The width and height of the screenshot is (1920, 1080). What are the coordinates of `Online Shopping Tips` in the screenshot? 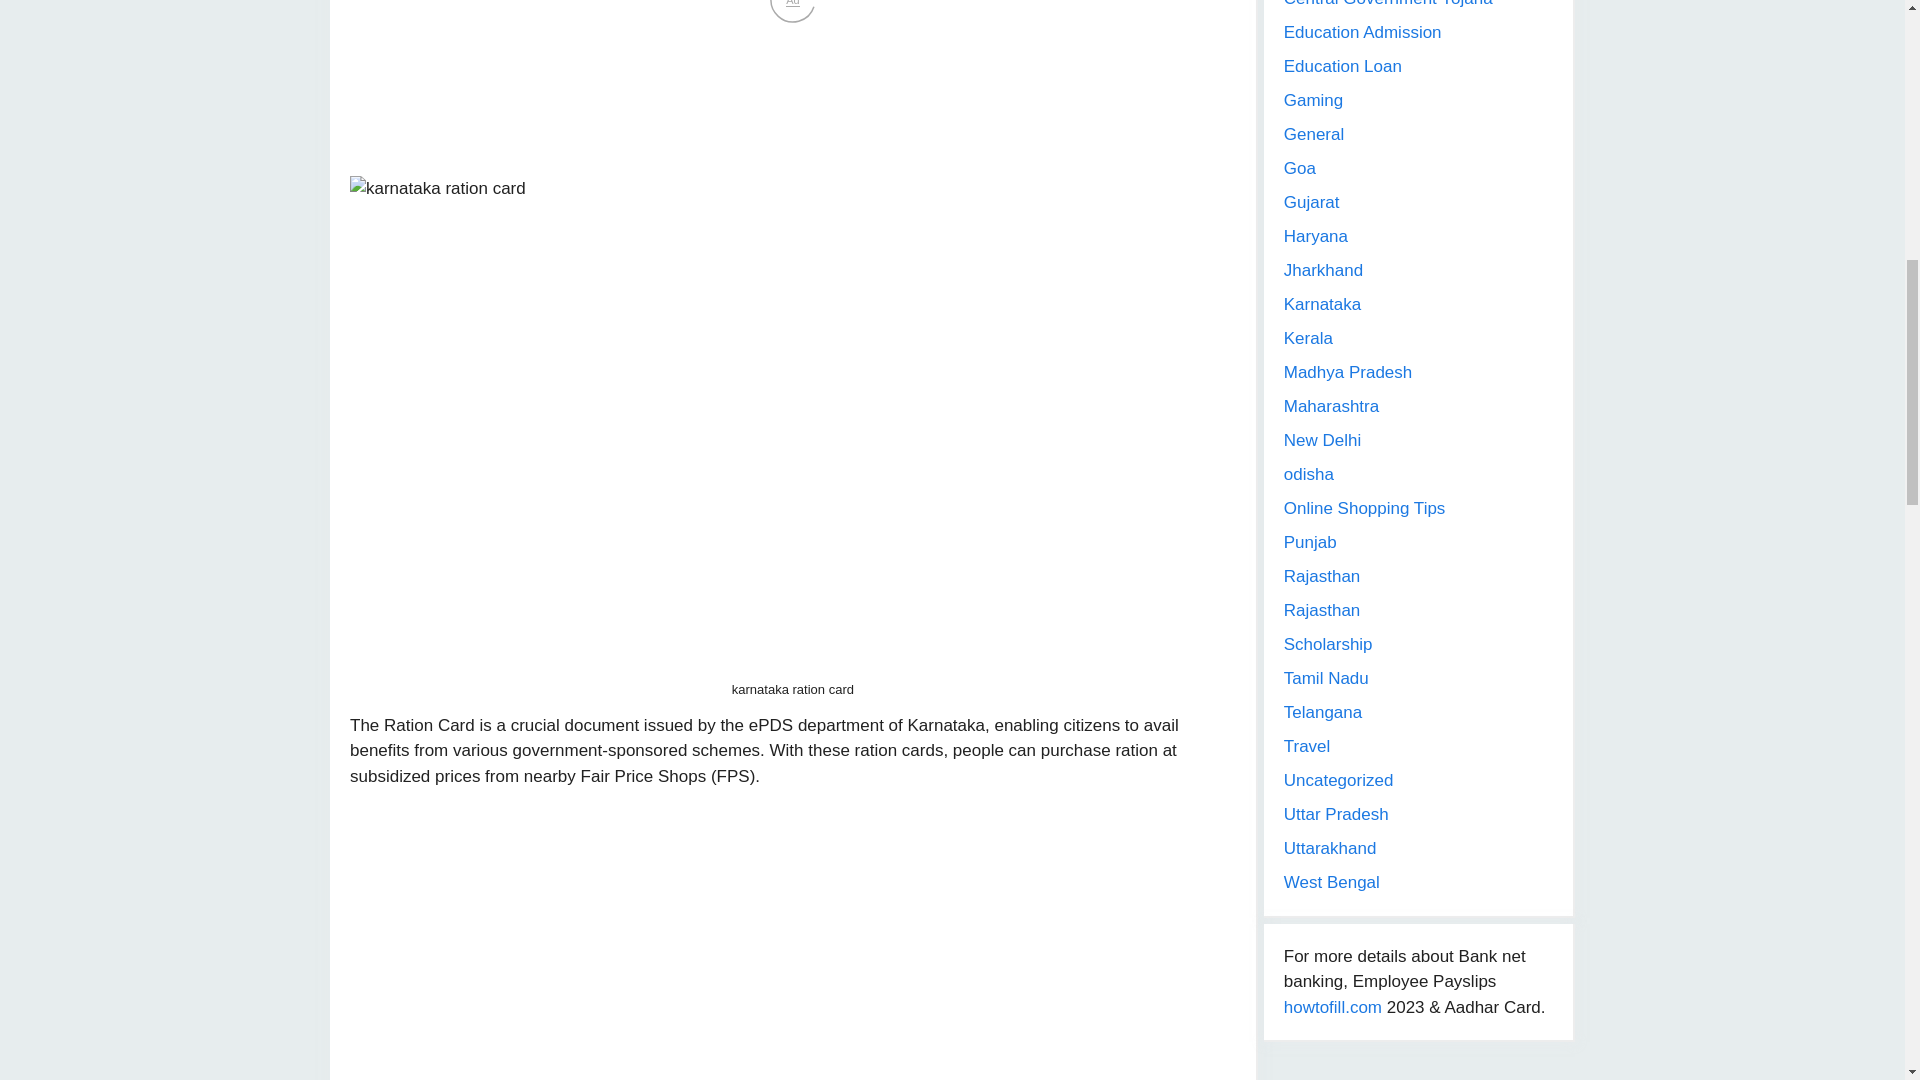 It's located at (1364, 508).